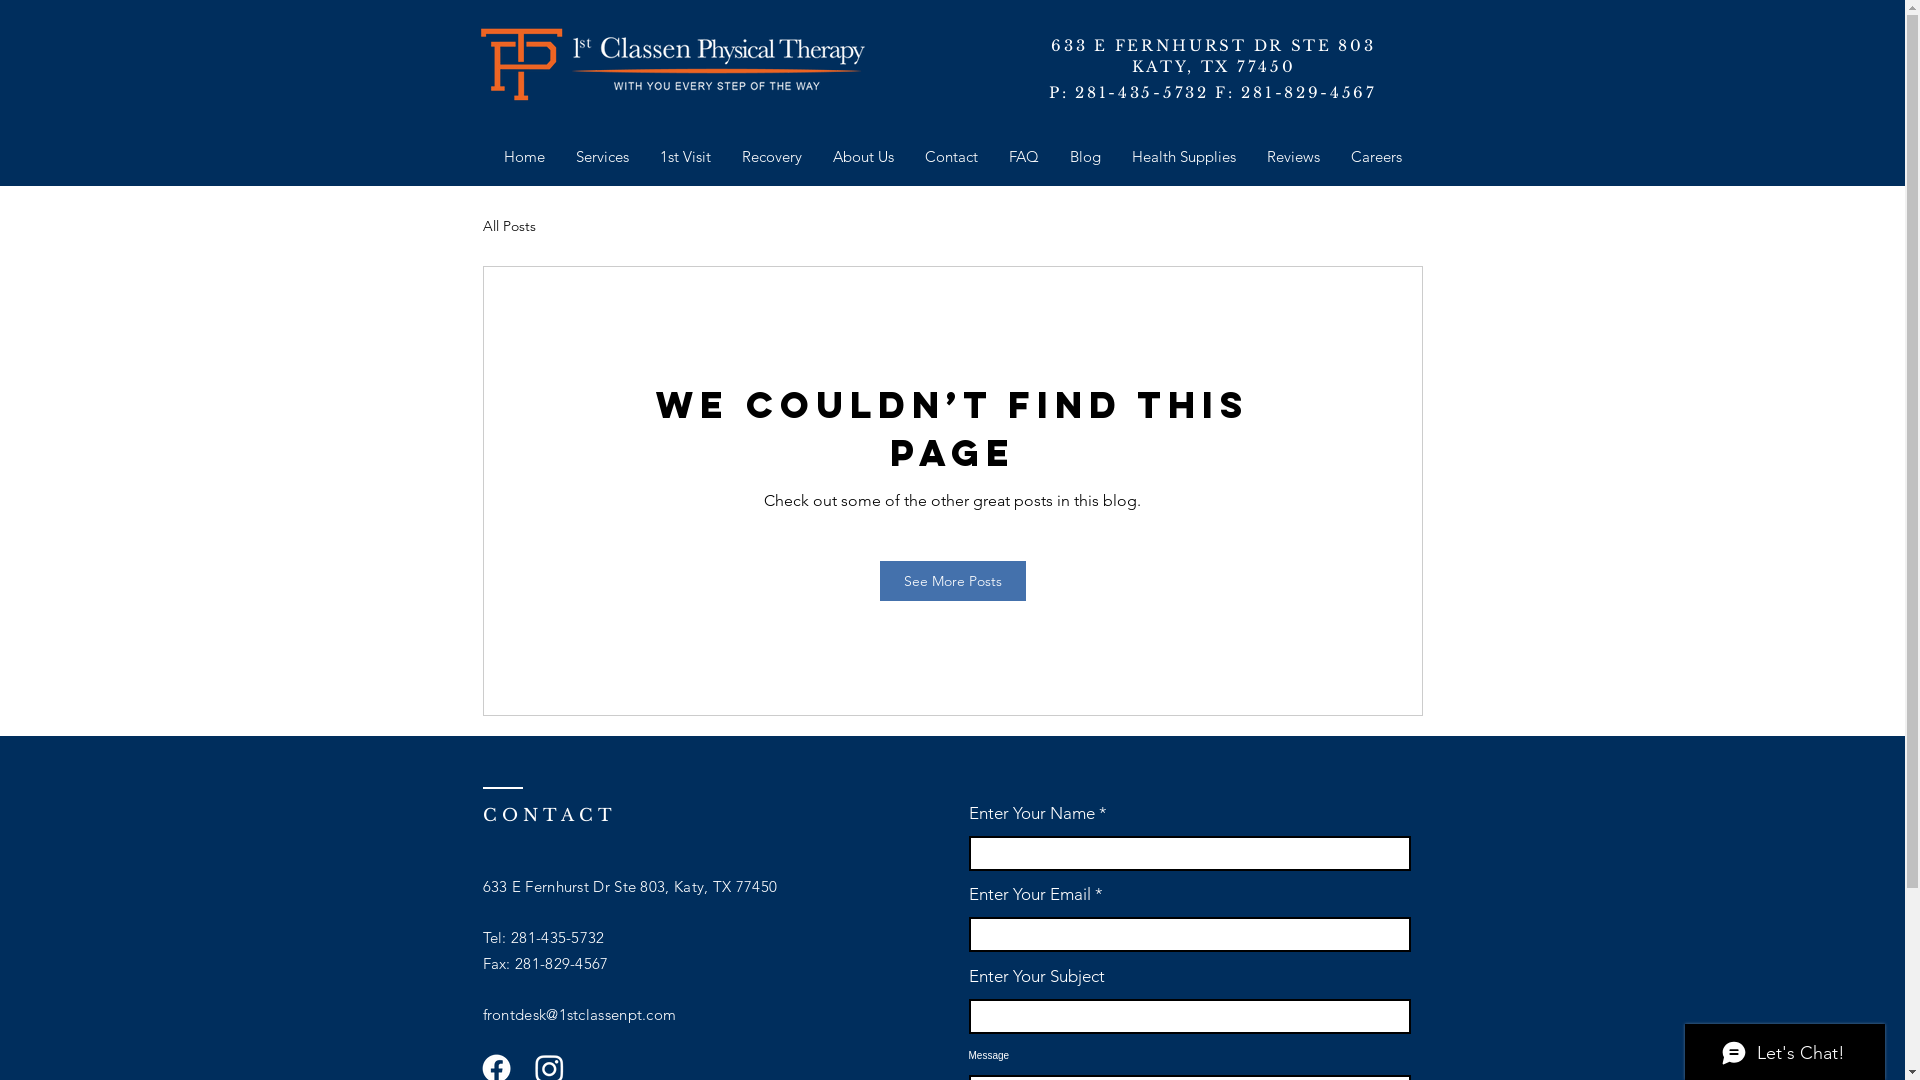  What do you see at coordinates (953, 581) in the screenshot?
I see `See More Posts` at bounding box center [953, 581].